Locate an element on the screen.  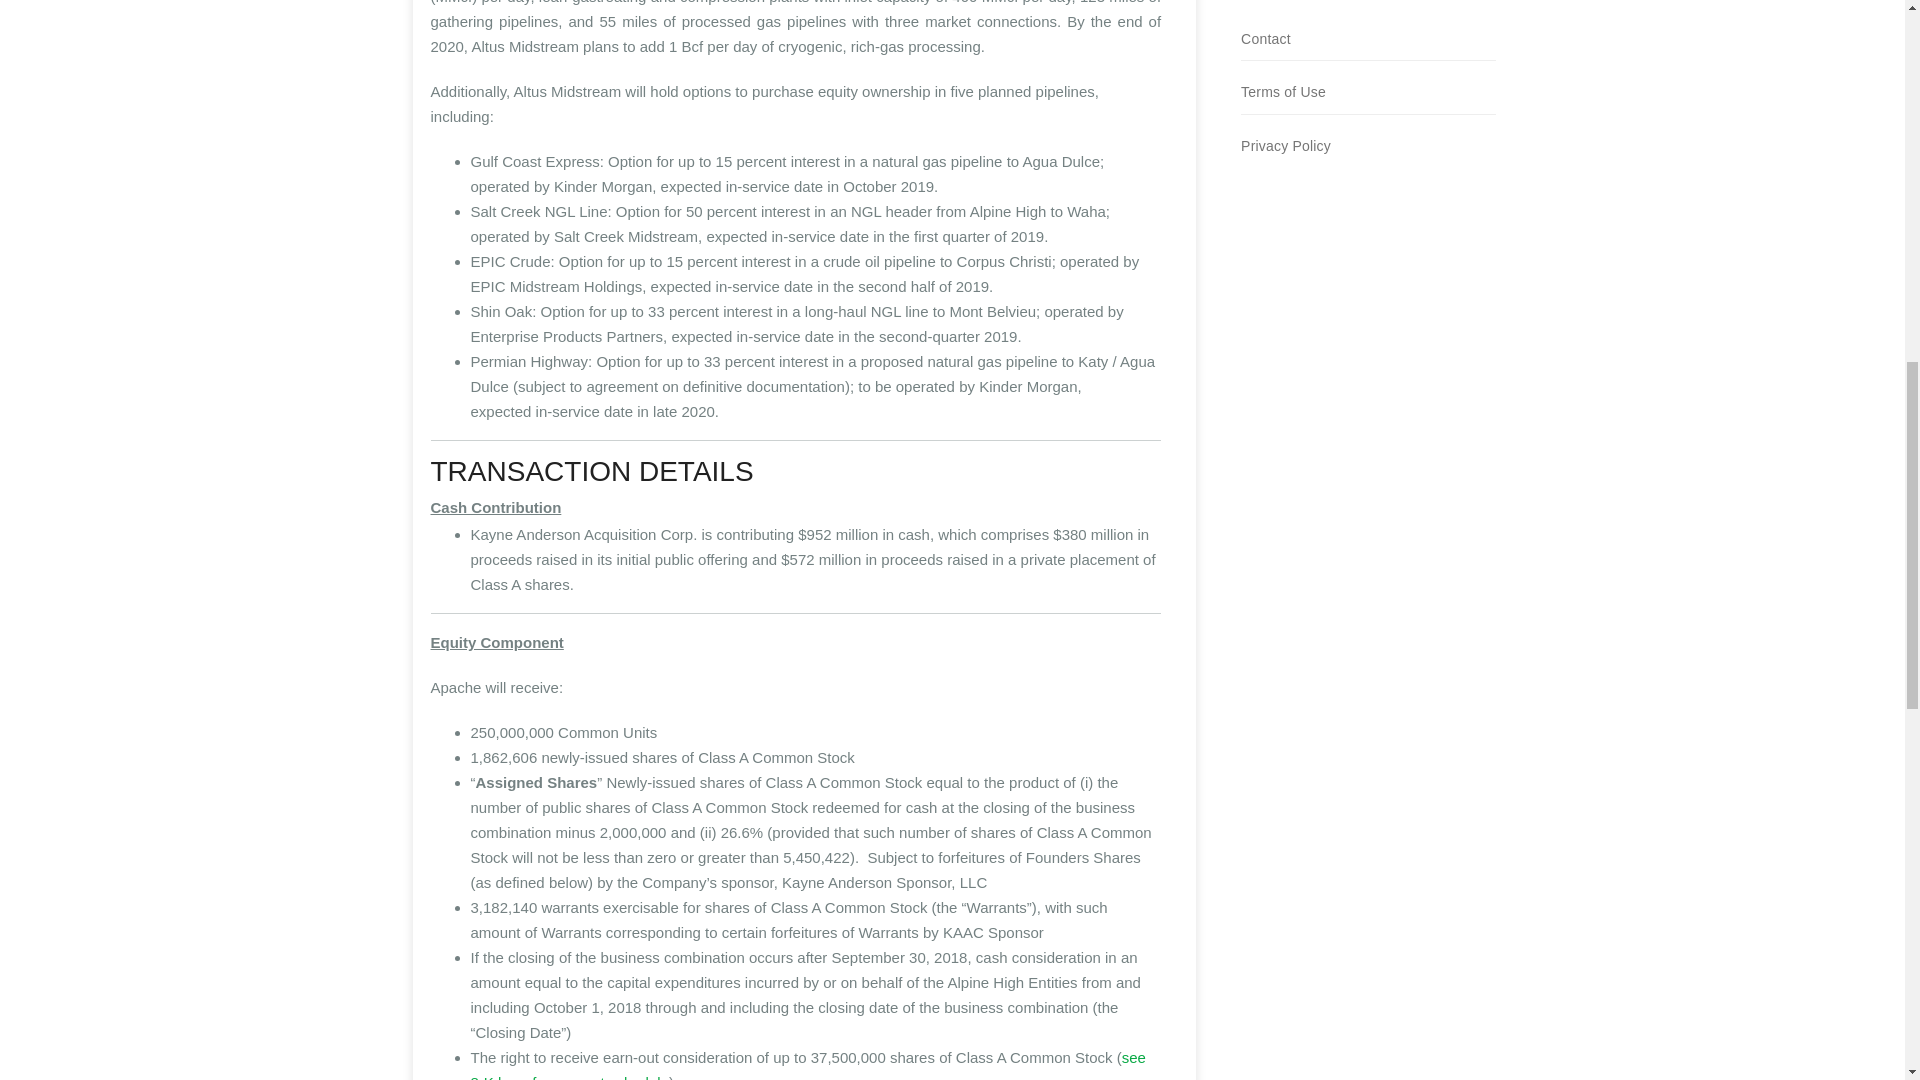
Contact is located at coordinates (1265, 39).